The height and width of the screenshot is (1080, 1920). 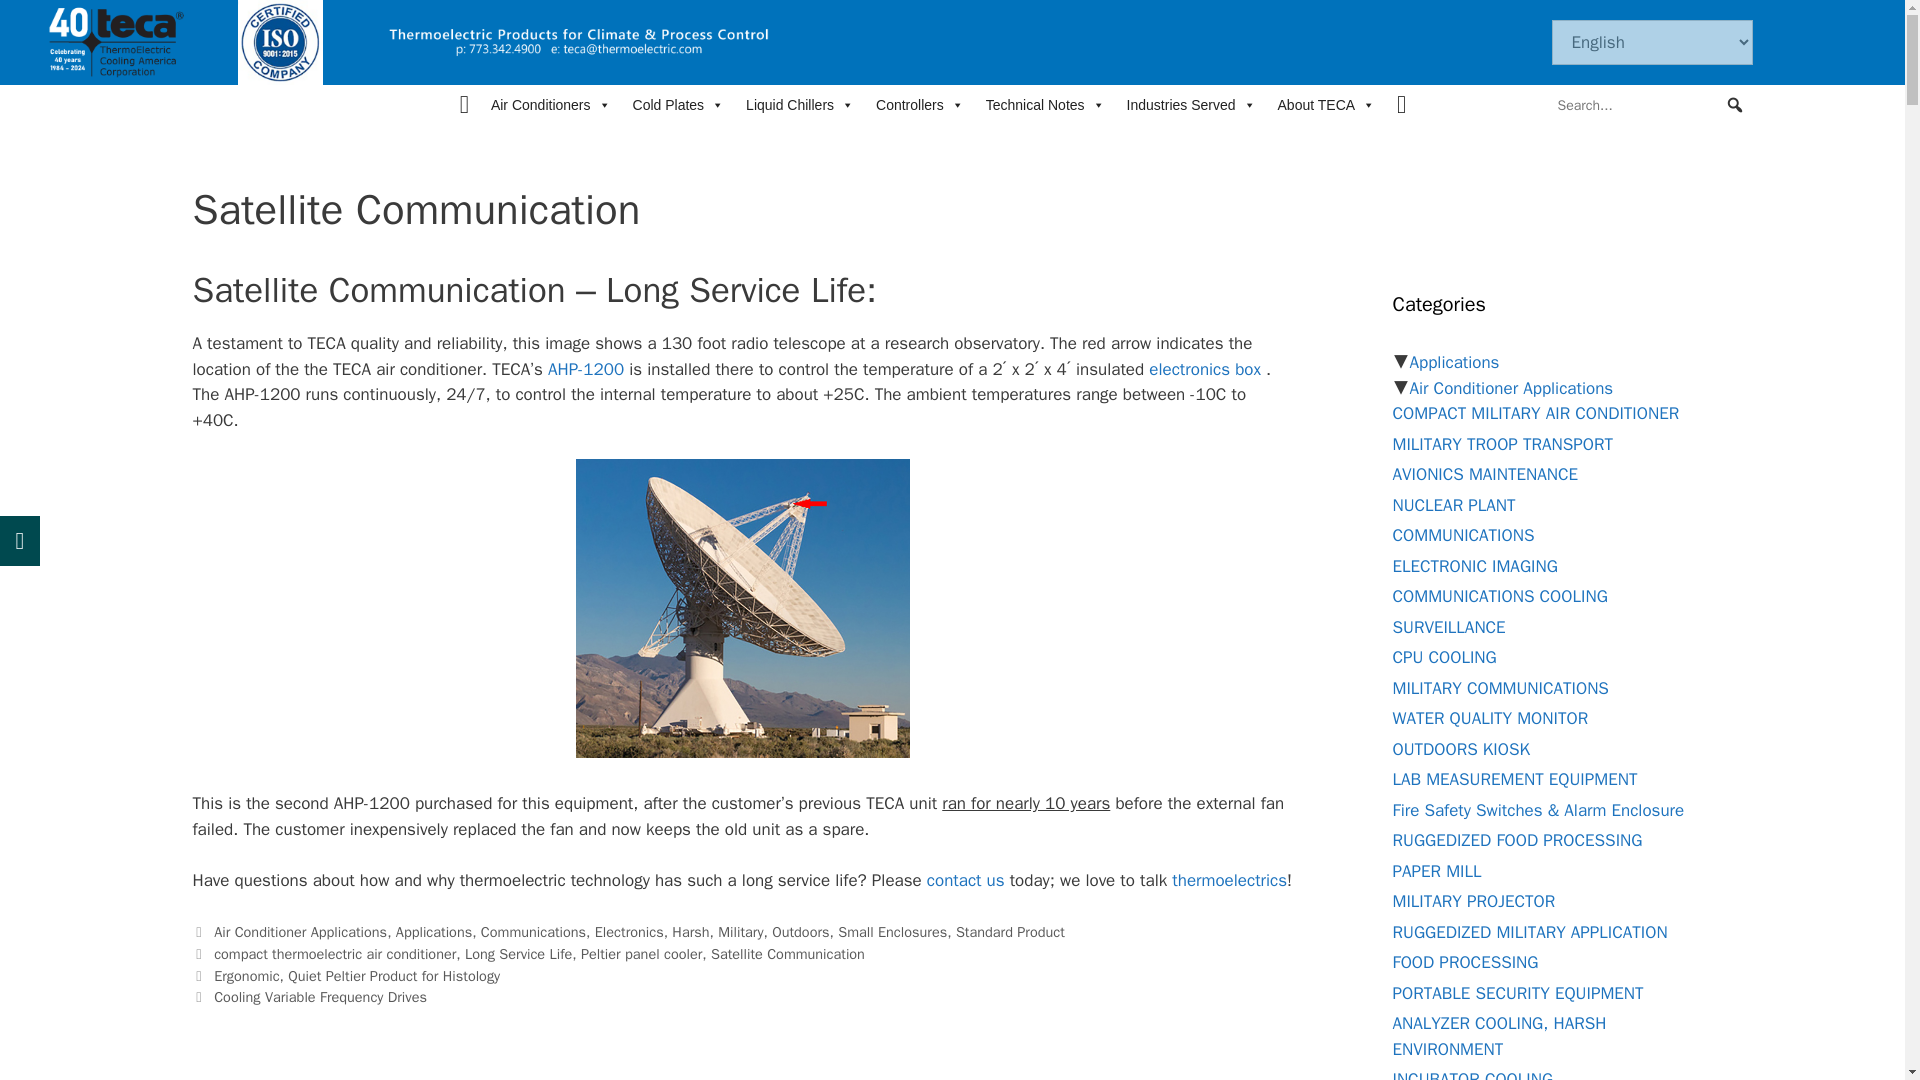 I want to click on CPU COOLING, so click(x=1444, y=657).